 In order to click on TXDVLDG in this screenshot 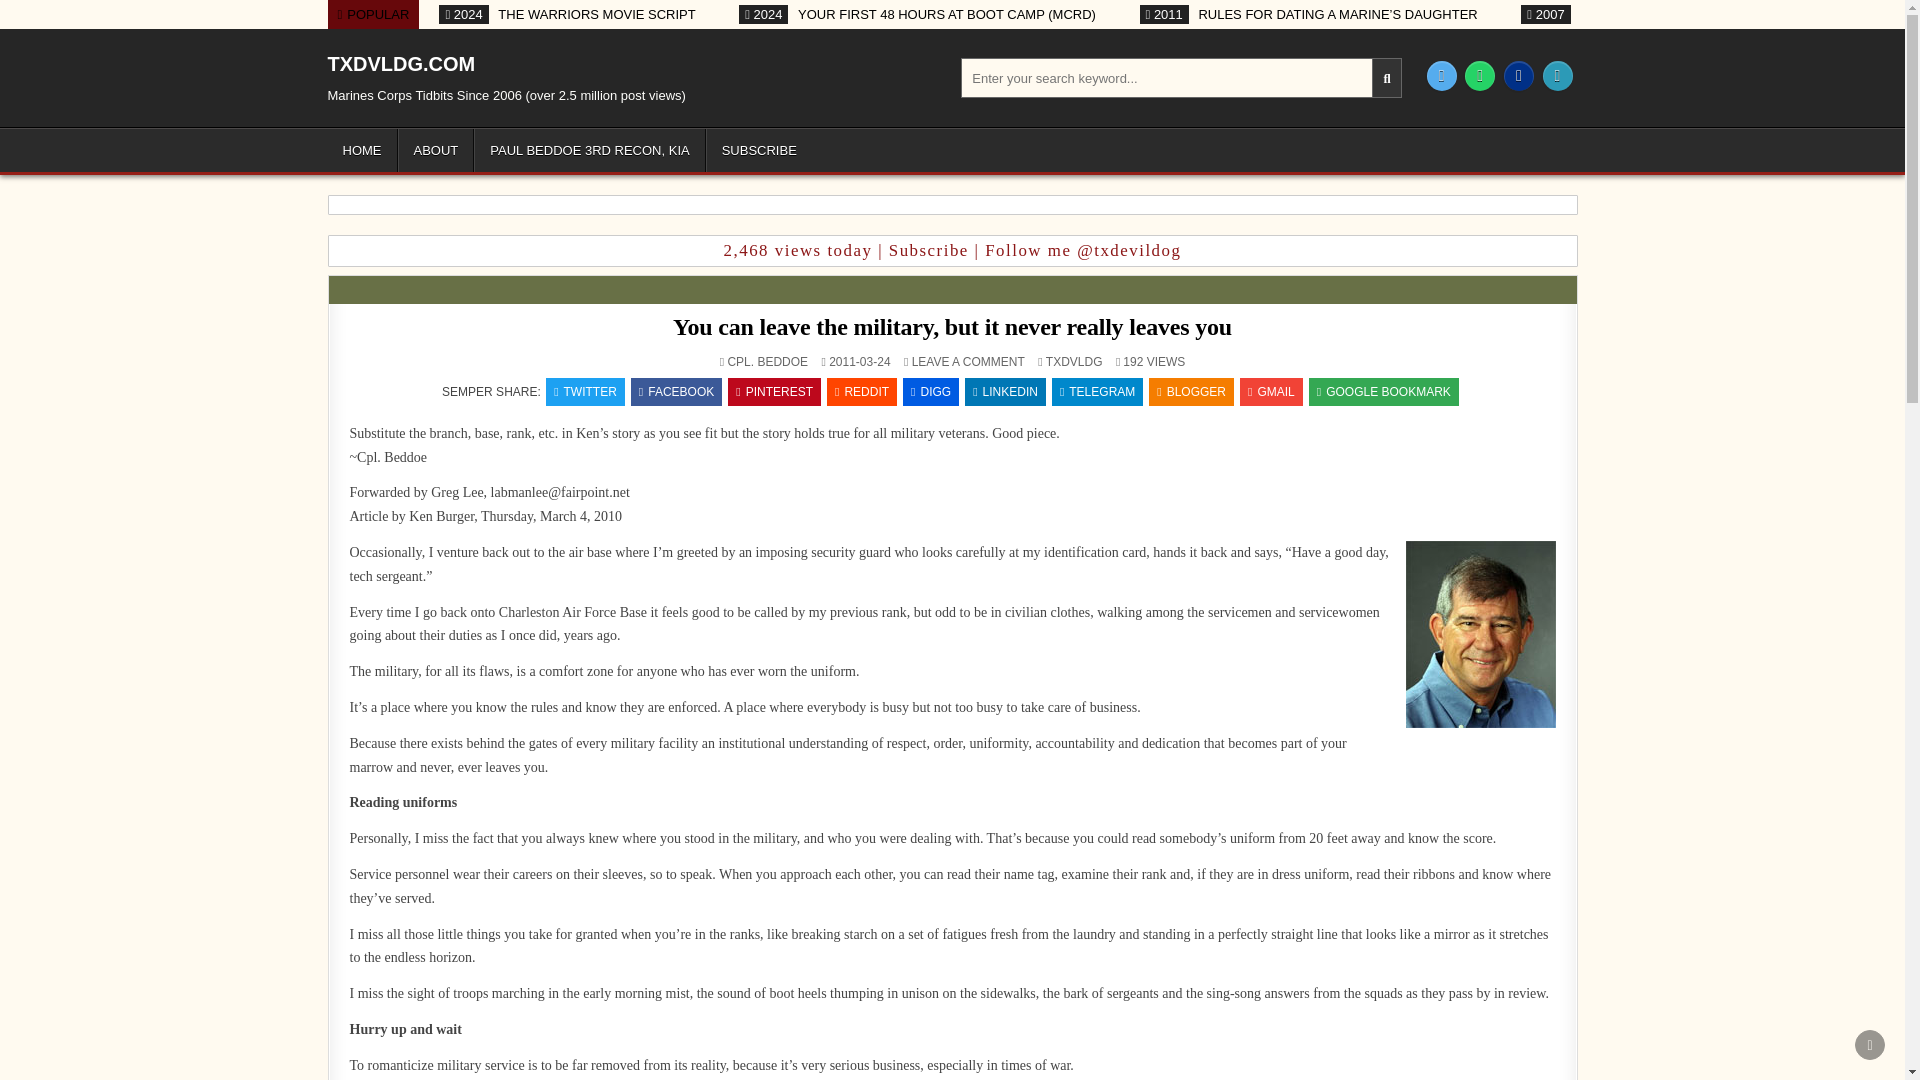, I will do `click(1074, 362)`.